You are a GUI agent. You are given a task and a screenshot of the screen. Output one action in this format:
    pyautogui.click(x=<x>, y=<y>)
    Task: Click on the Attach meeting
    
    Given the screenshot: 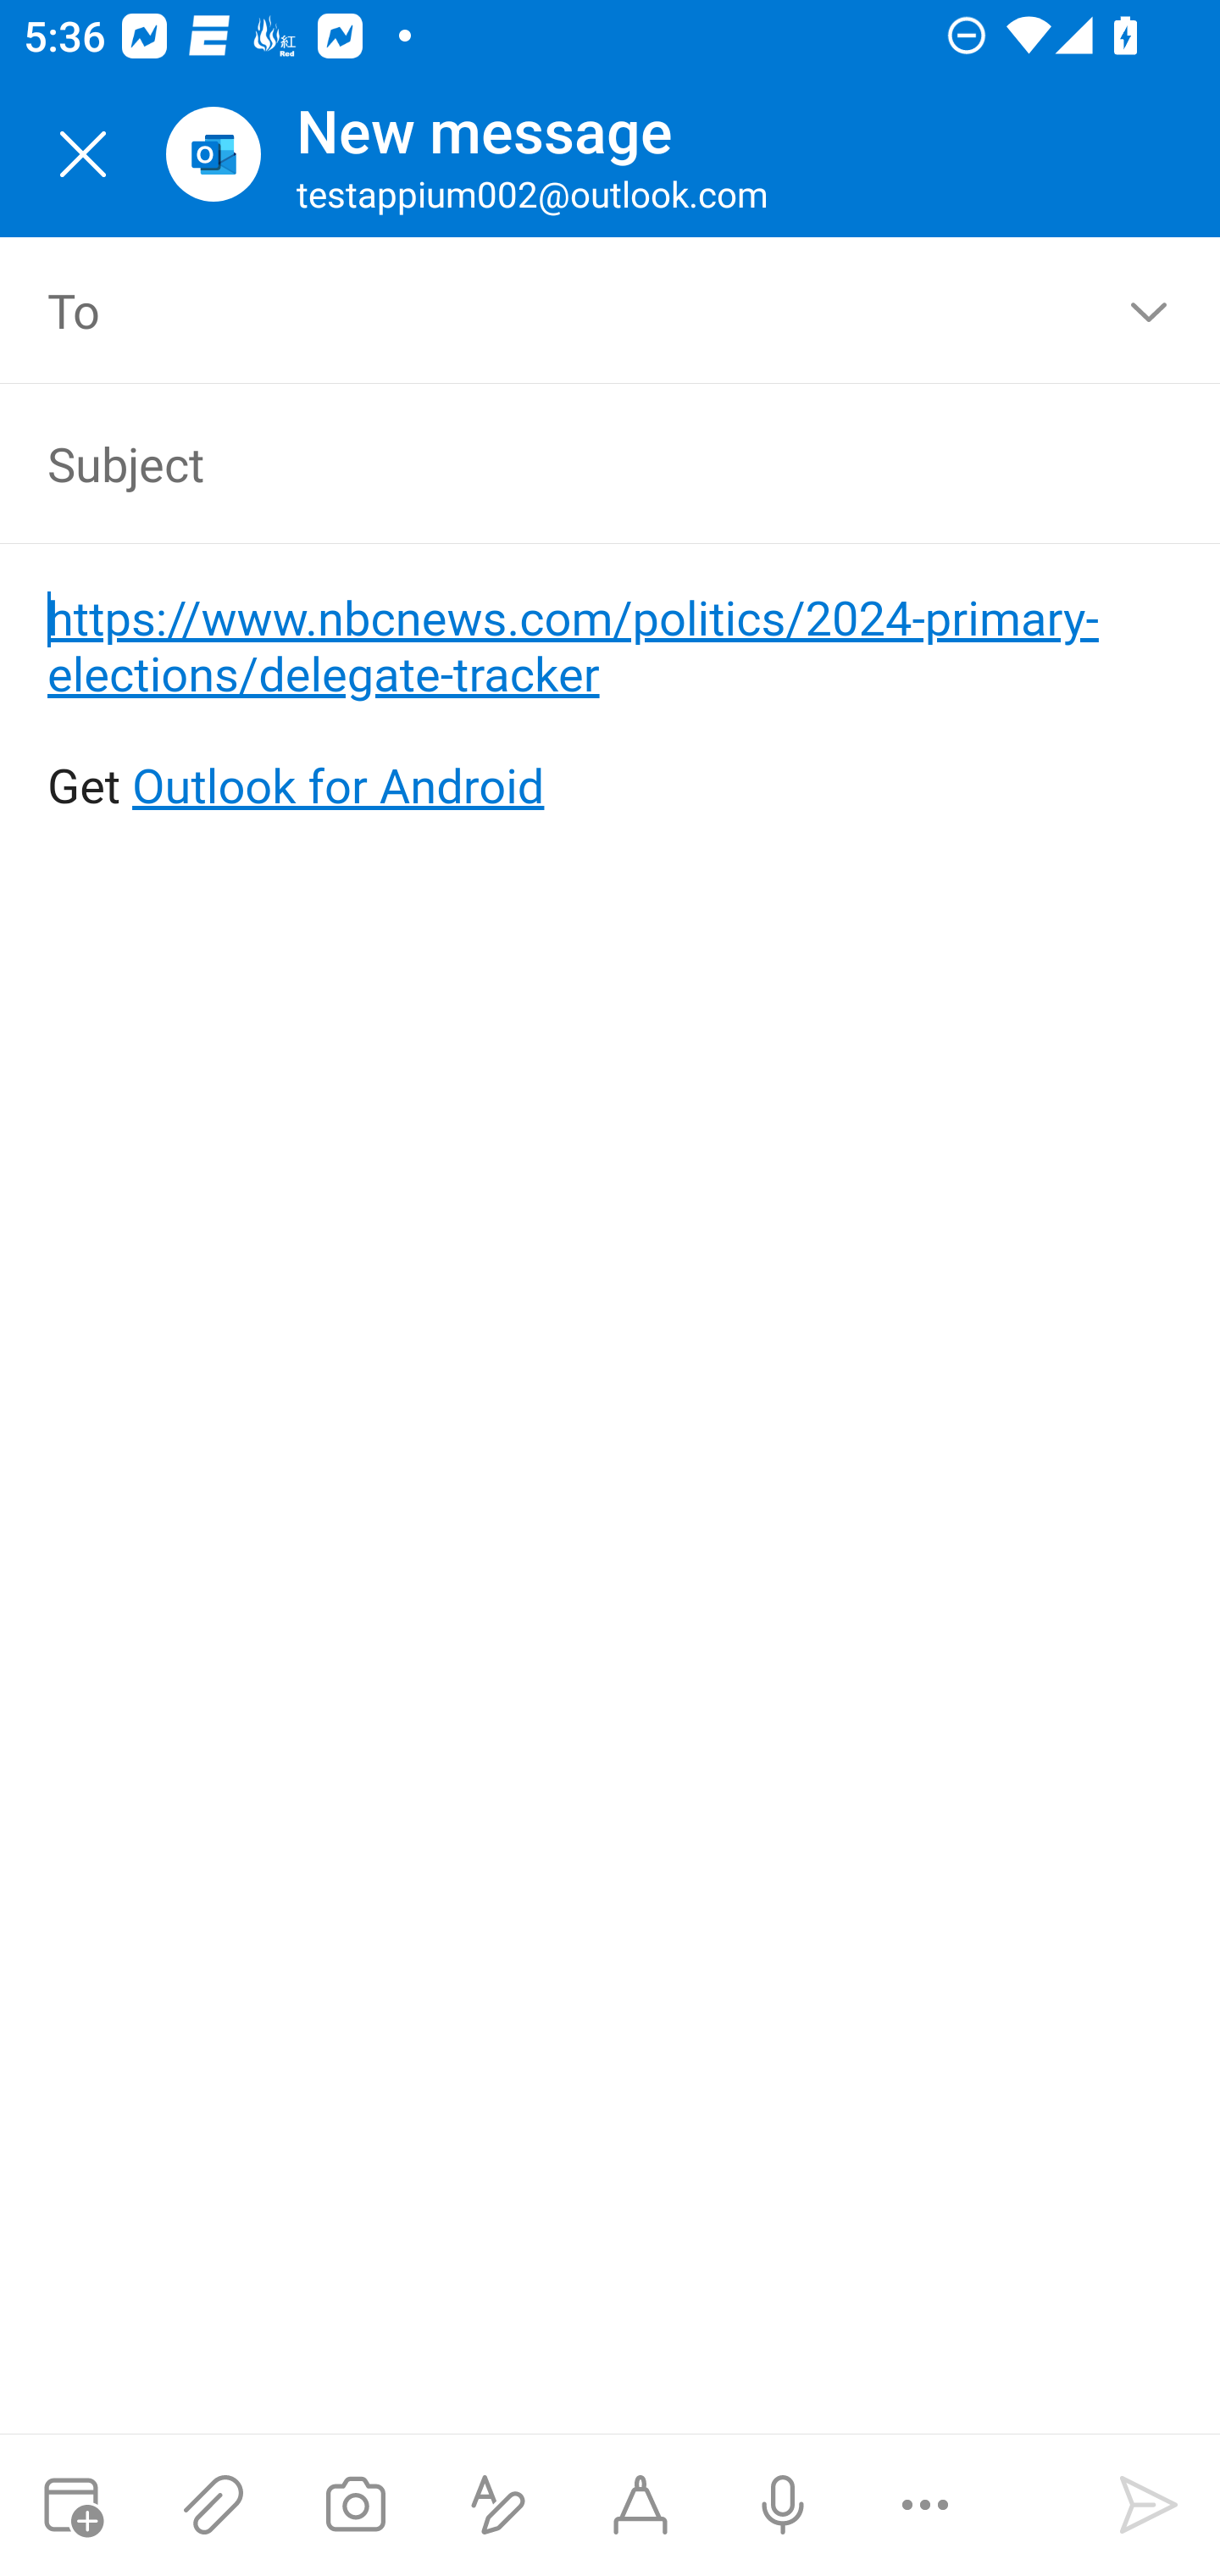 What is the action you would take?
    pyautogui.click(x=71, y=2505)
    